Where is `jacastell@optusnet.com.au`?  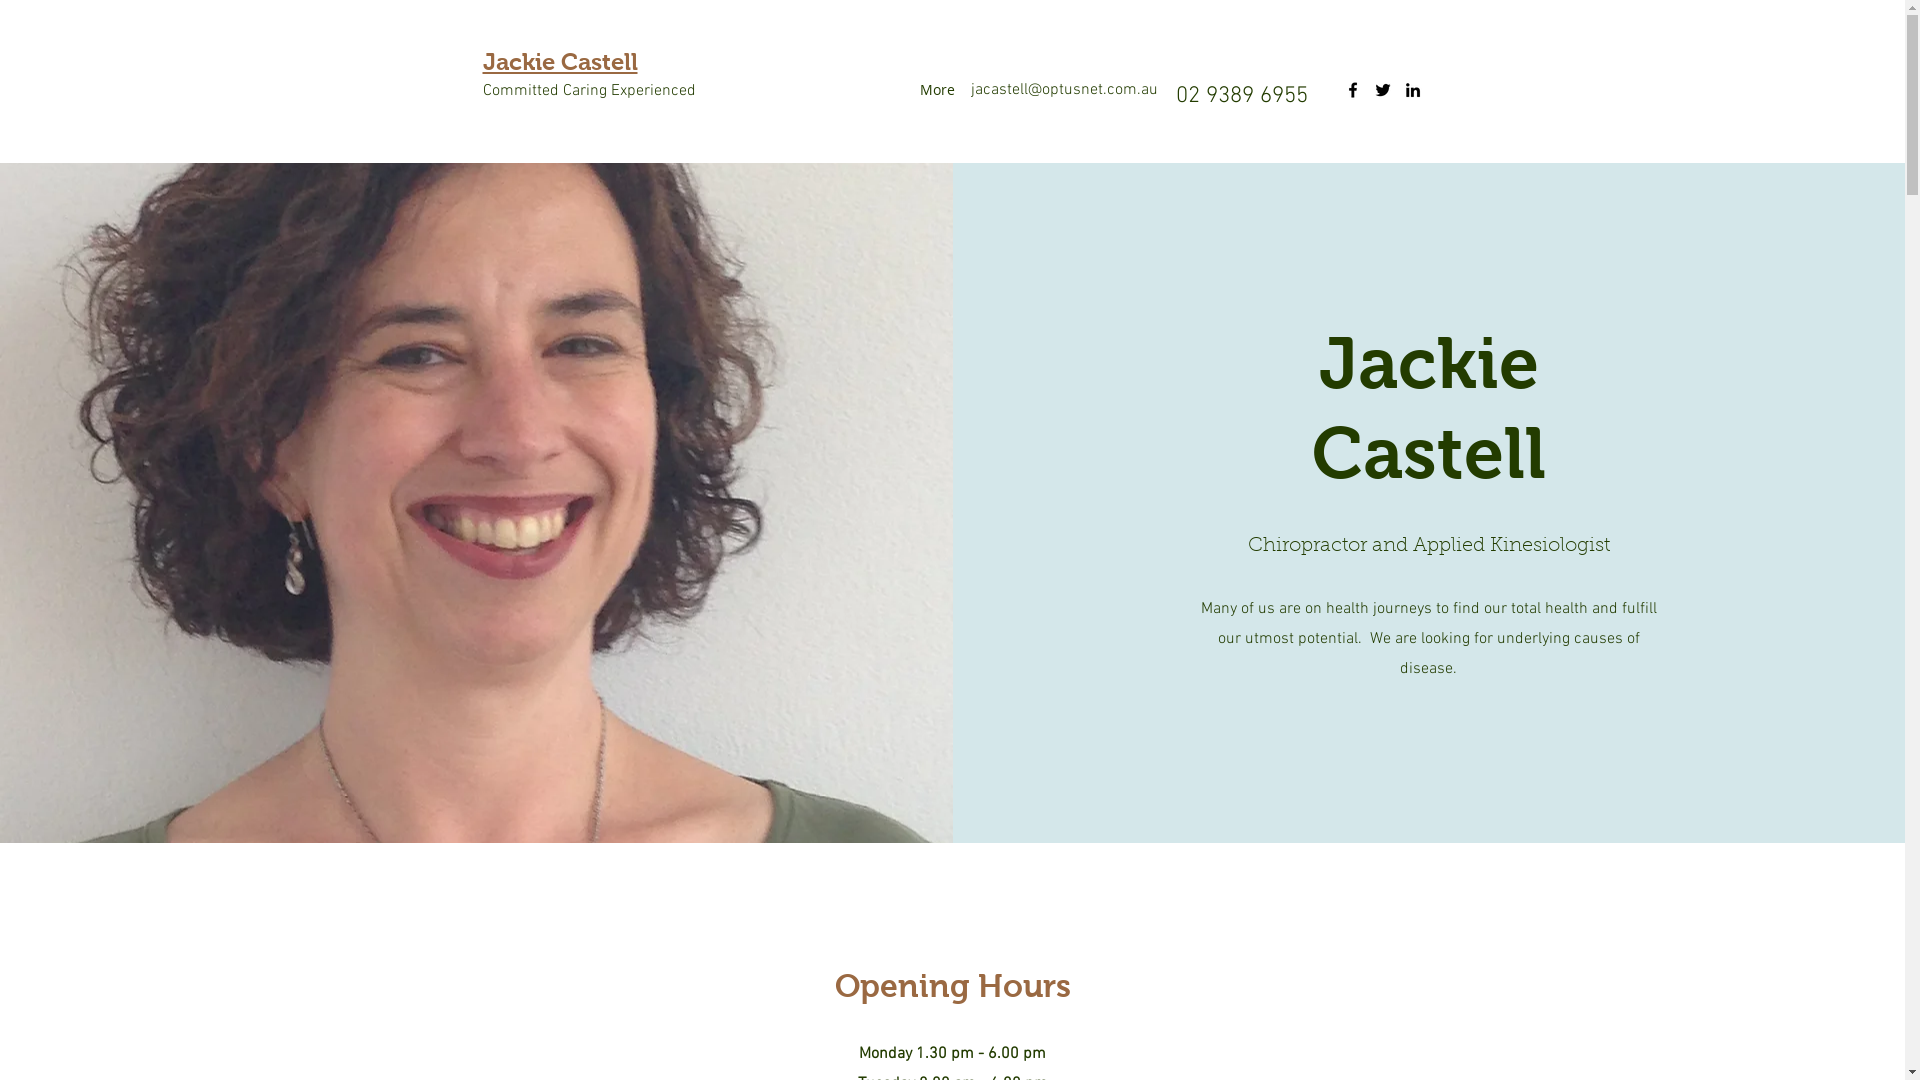
jacastell@optusnet.com.au is located at coordinates (1064, 90).